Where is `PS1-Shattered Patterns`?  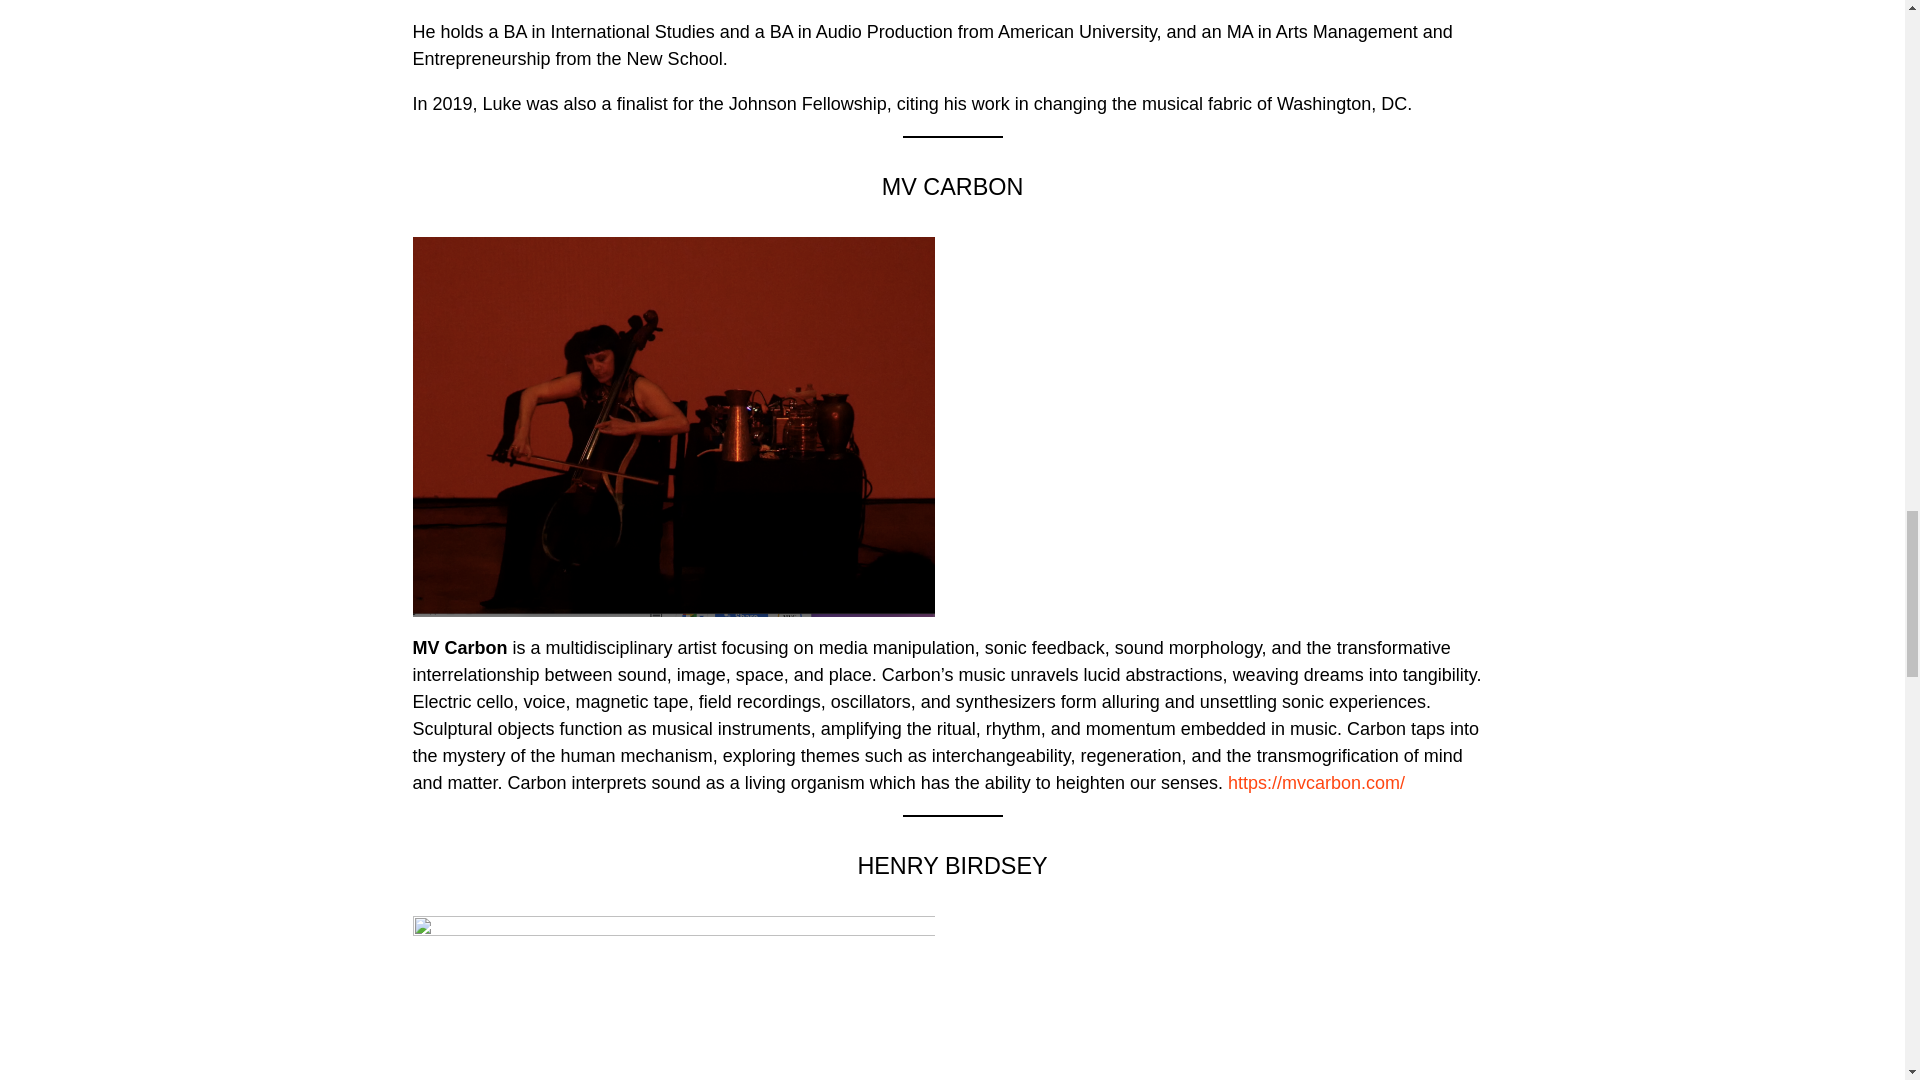 PS1-Shattered Patterns is located at coordinates (1230, 382).